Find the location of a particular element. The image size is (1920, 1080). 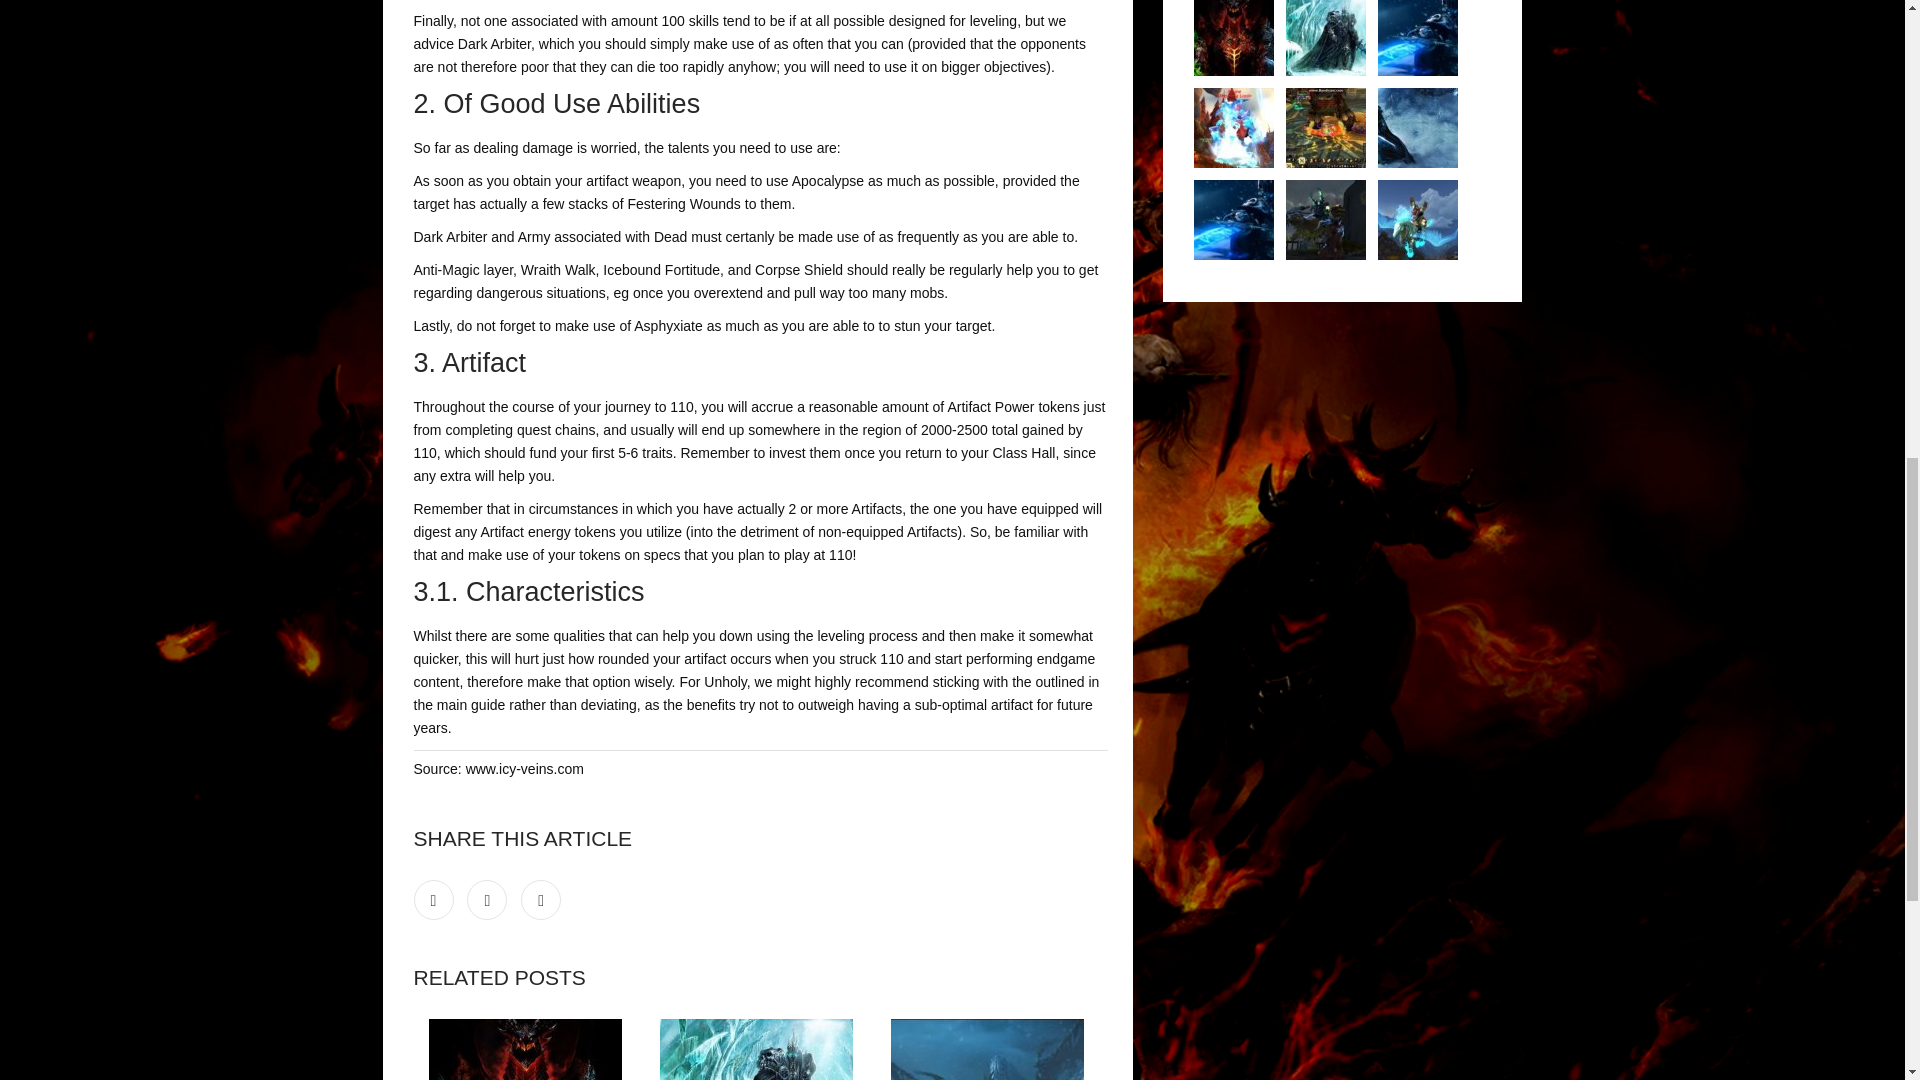

World of Warcraft Lich King Wallpaper is located at coordinates (1418, 128).